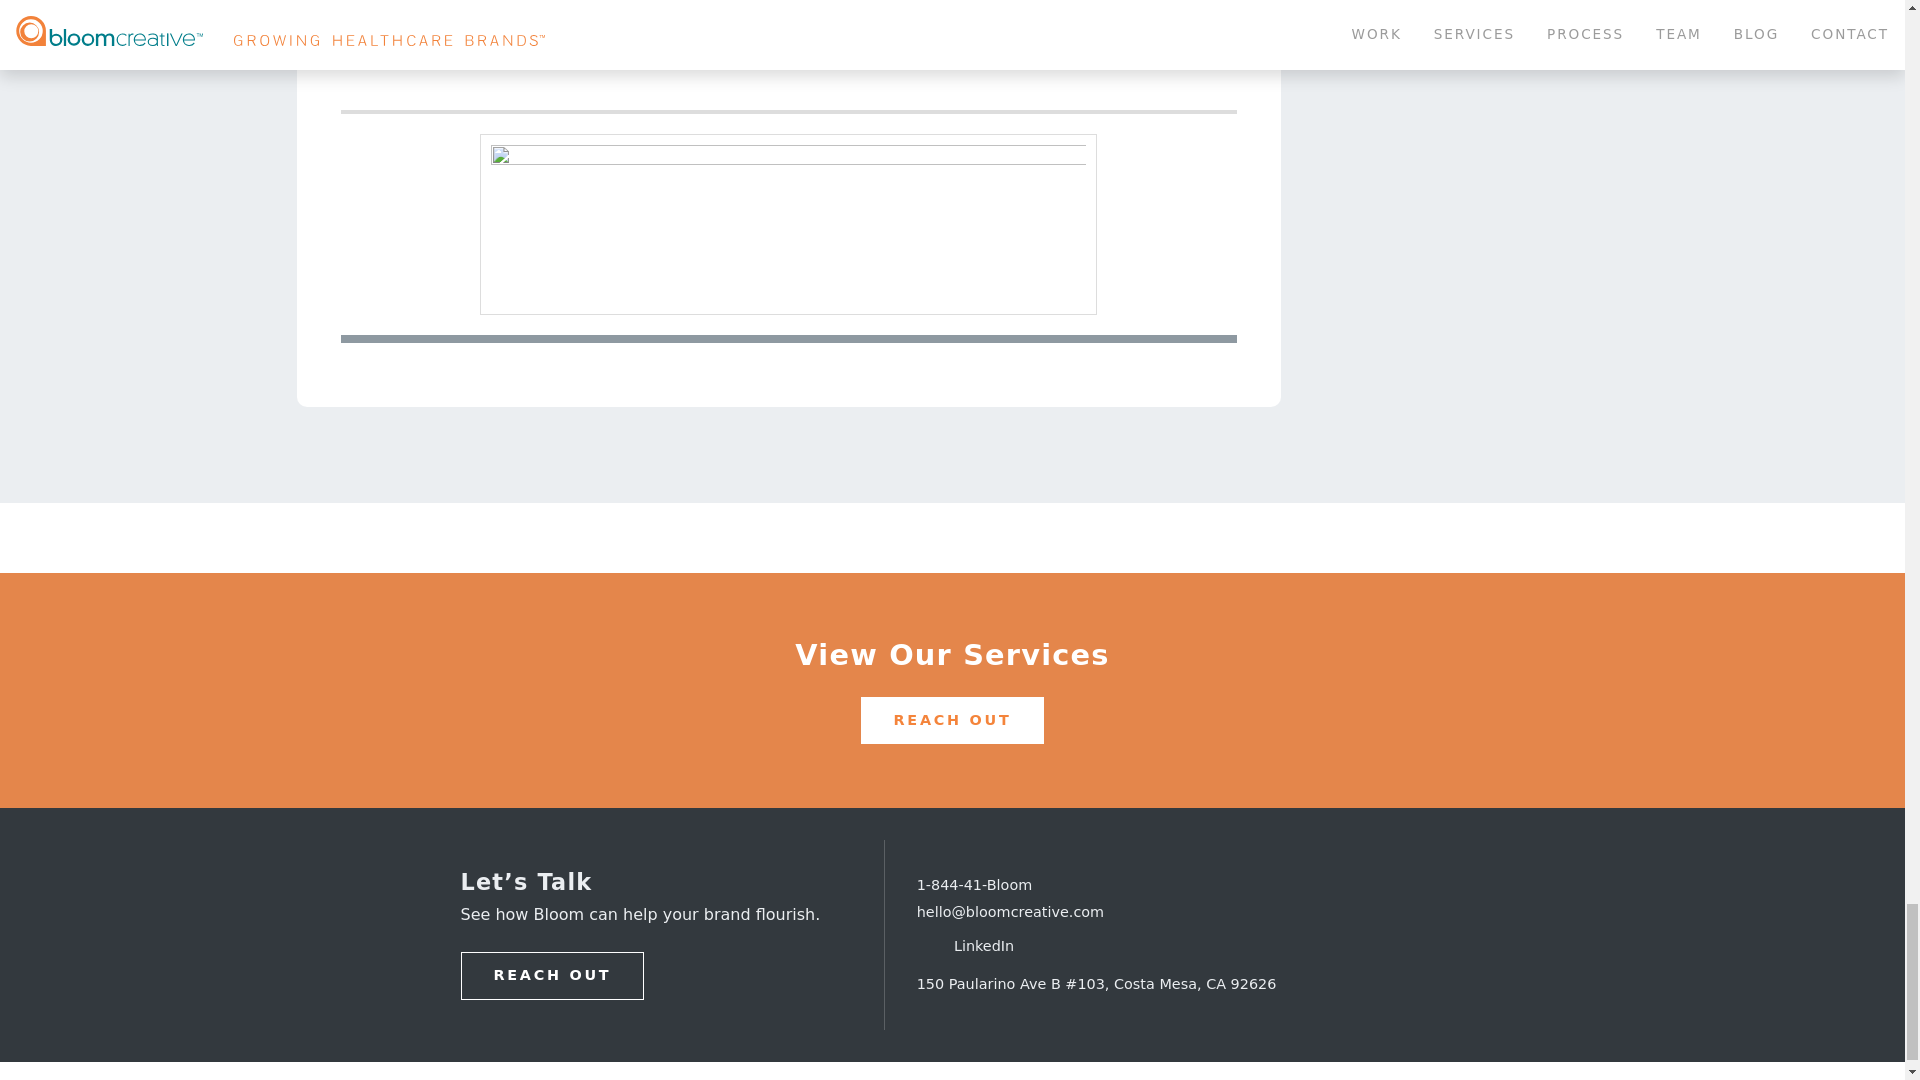 This screenshot has height=1080, width=1920. I want to click on REACH OUT, so click(952, 720).